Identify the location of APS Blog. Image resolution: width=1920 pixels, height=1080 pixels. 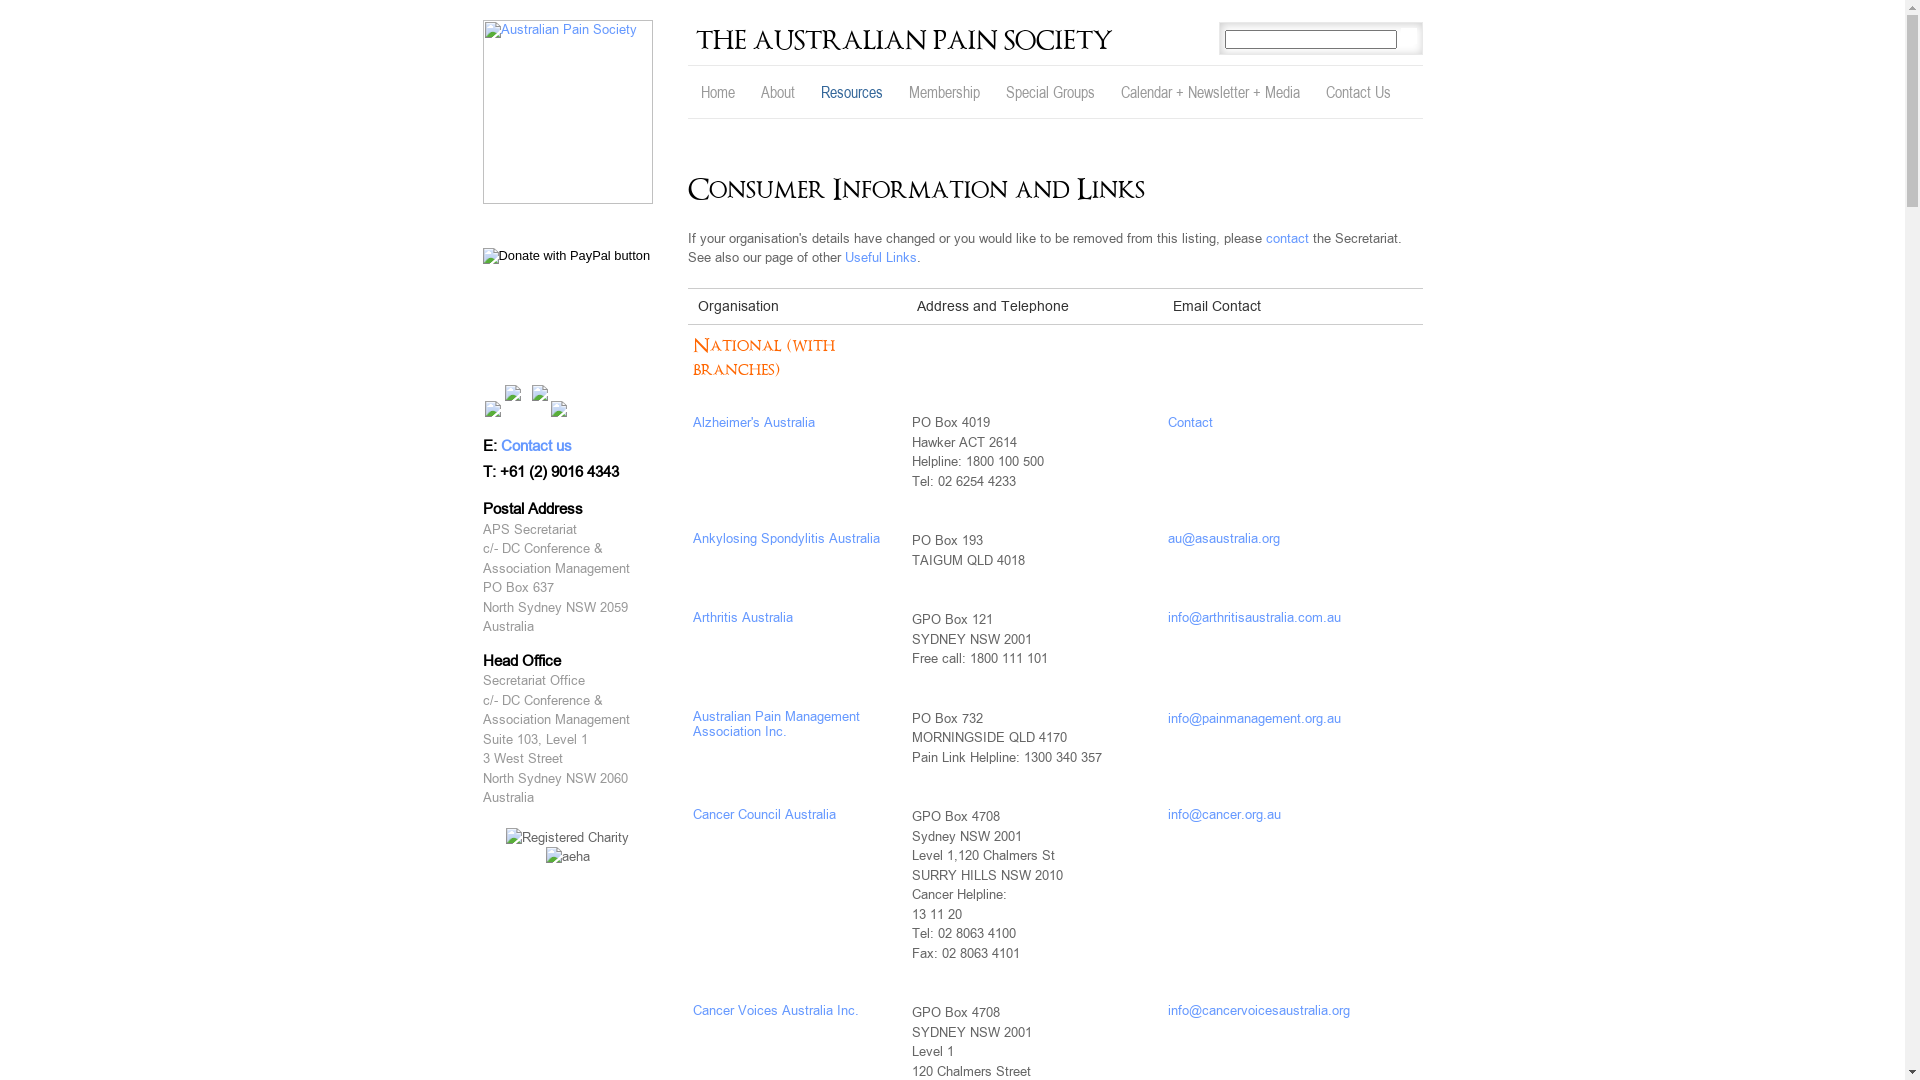
(569, 348).